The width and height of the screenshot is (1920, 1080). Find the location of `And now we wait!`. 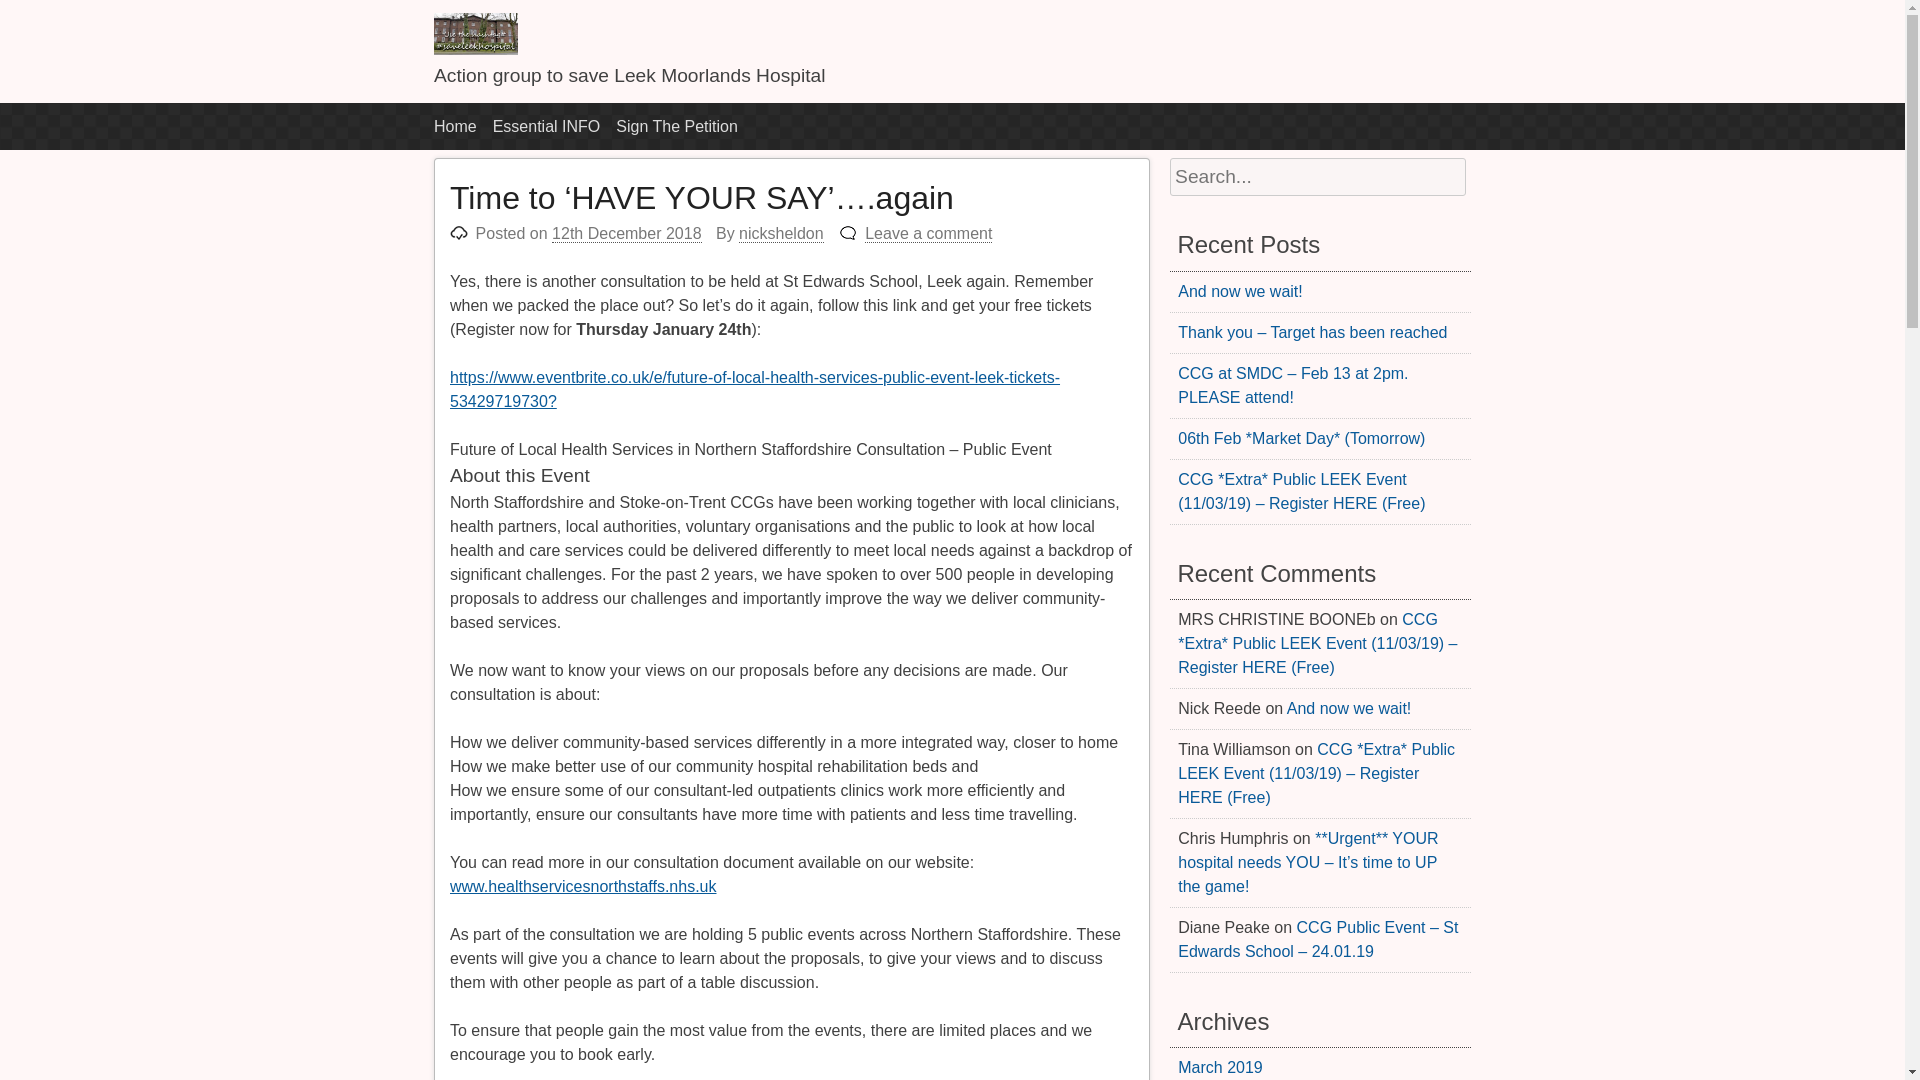

And now we wait! is located at coordinates (1348, 708).